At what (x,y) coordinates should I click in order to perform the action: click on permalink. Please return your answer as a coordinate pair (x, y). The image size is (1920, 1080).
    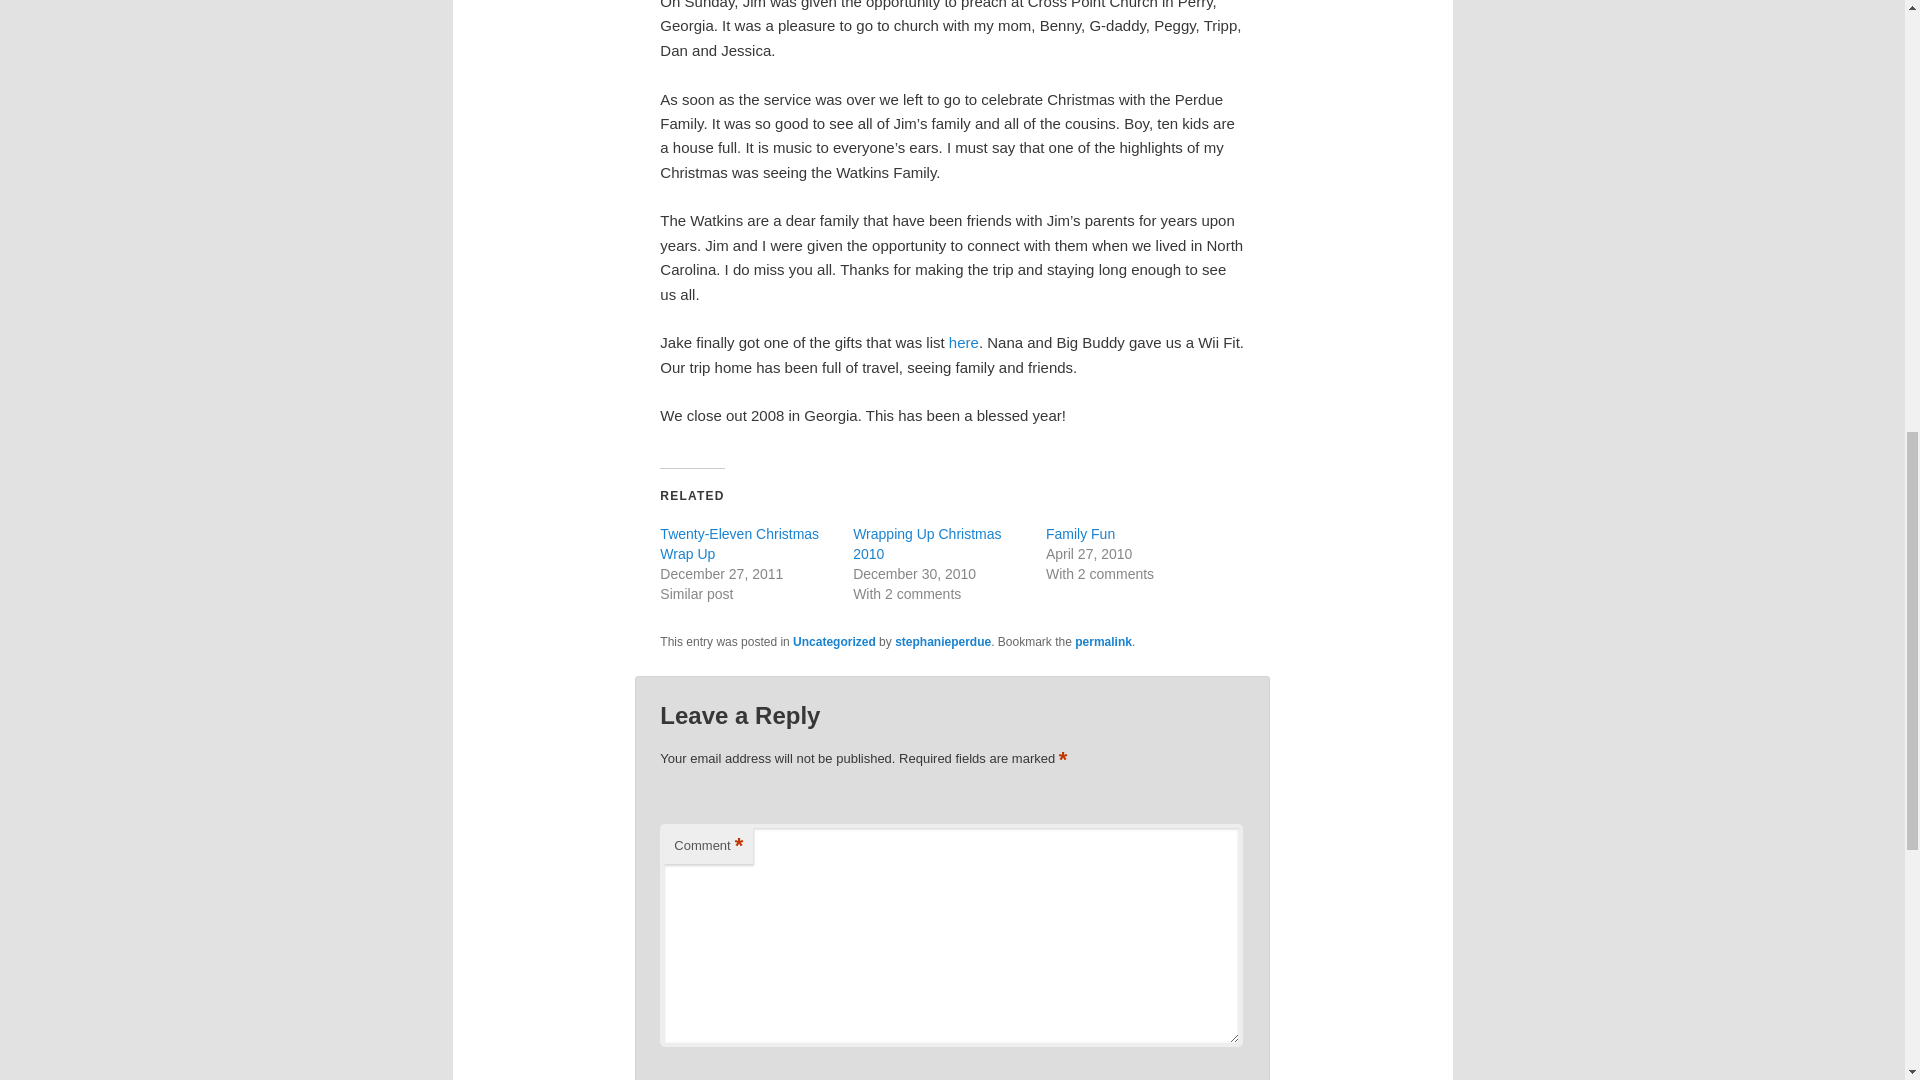
    Looking at the image, I should click on (1104, 642).